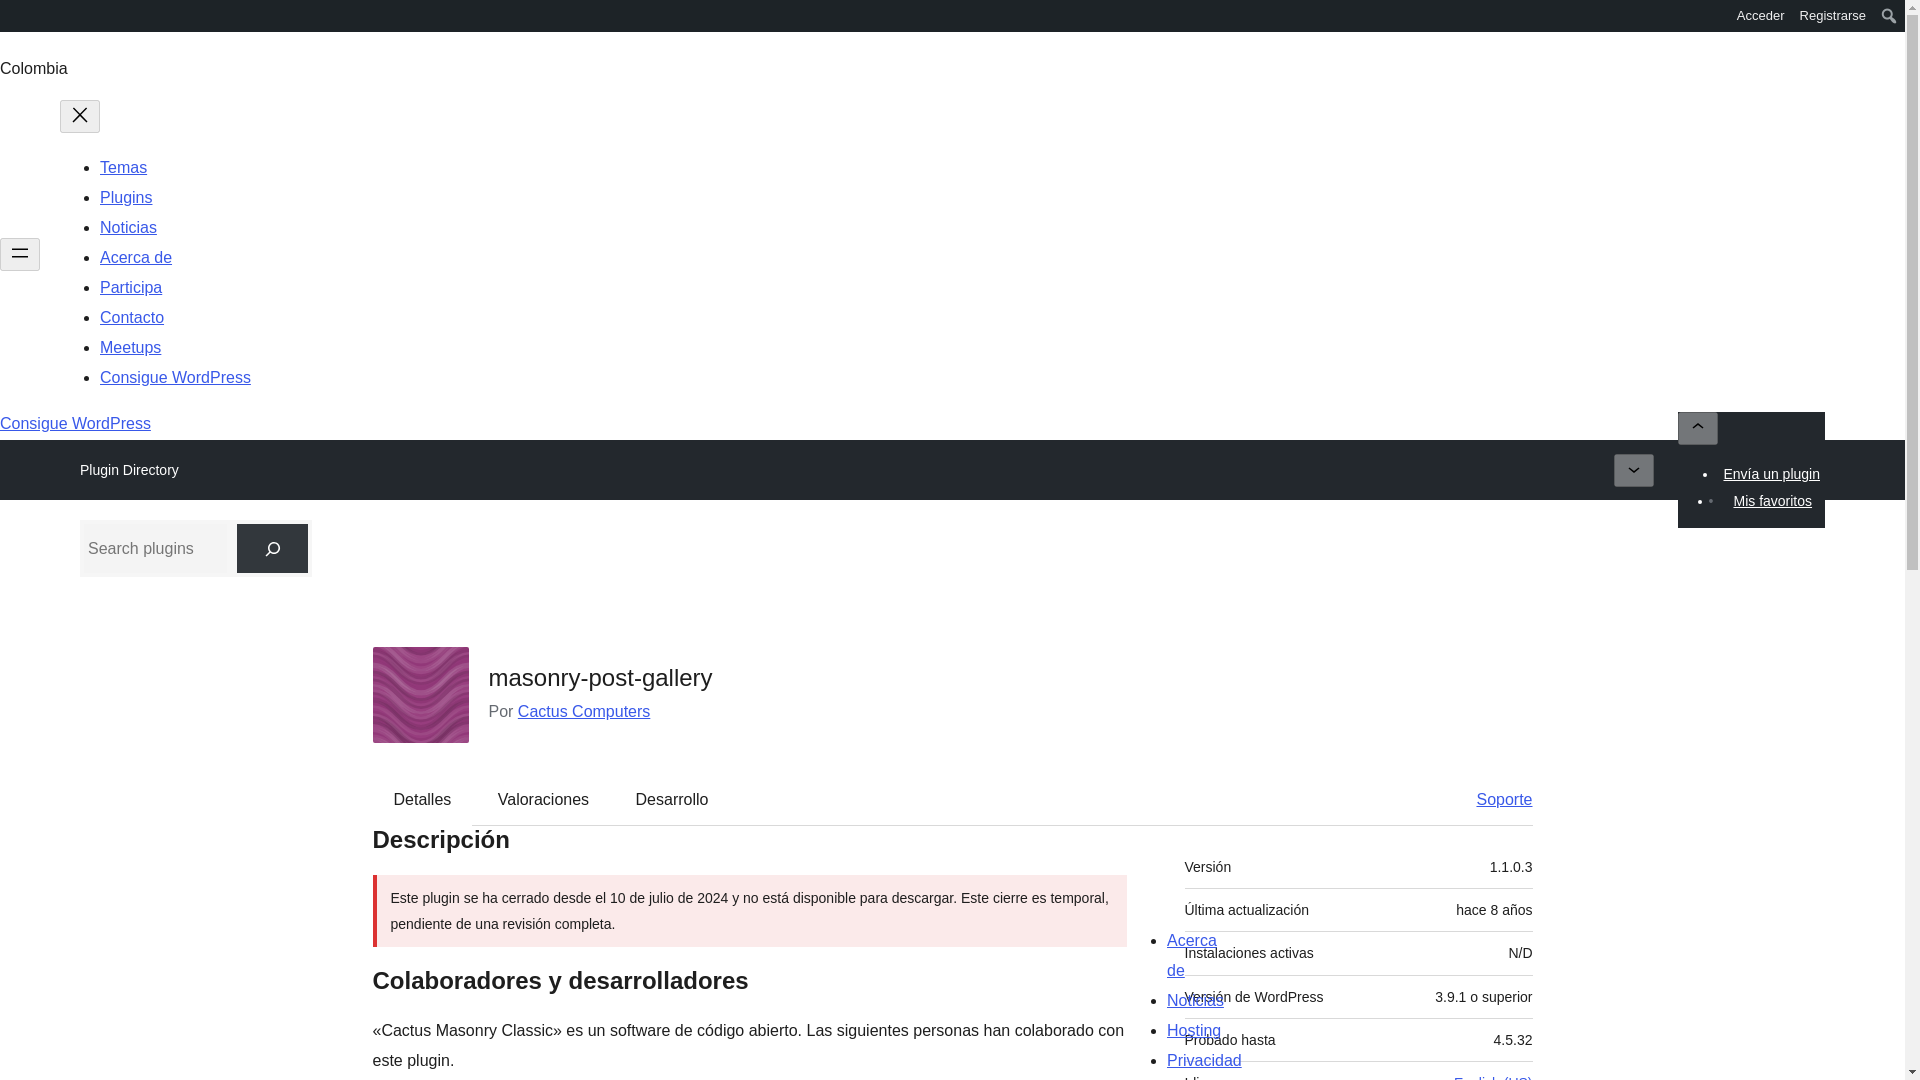  What do you see at coordinates (1833, 16) in the screenshot?
I see `Registrarse` at bounding box center [1833, 16].